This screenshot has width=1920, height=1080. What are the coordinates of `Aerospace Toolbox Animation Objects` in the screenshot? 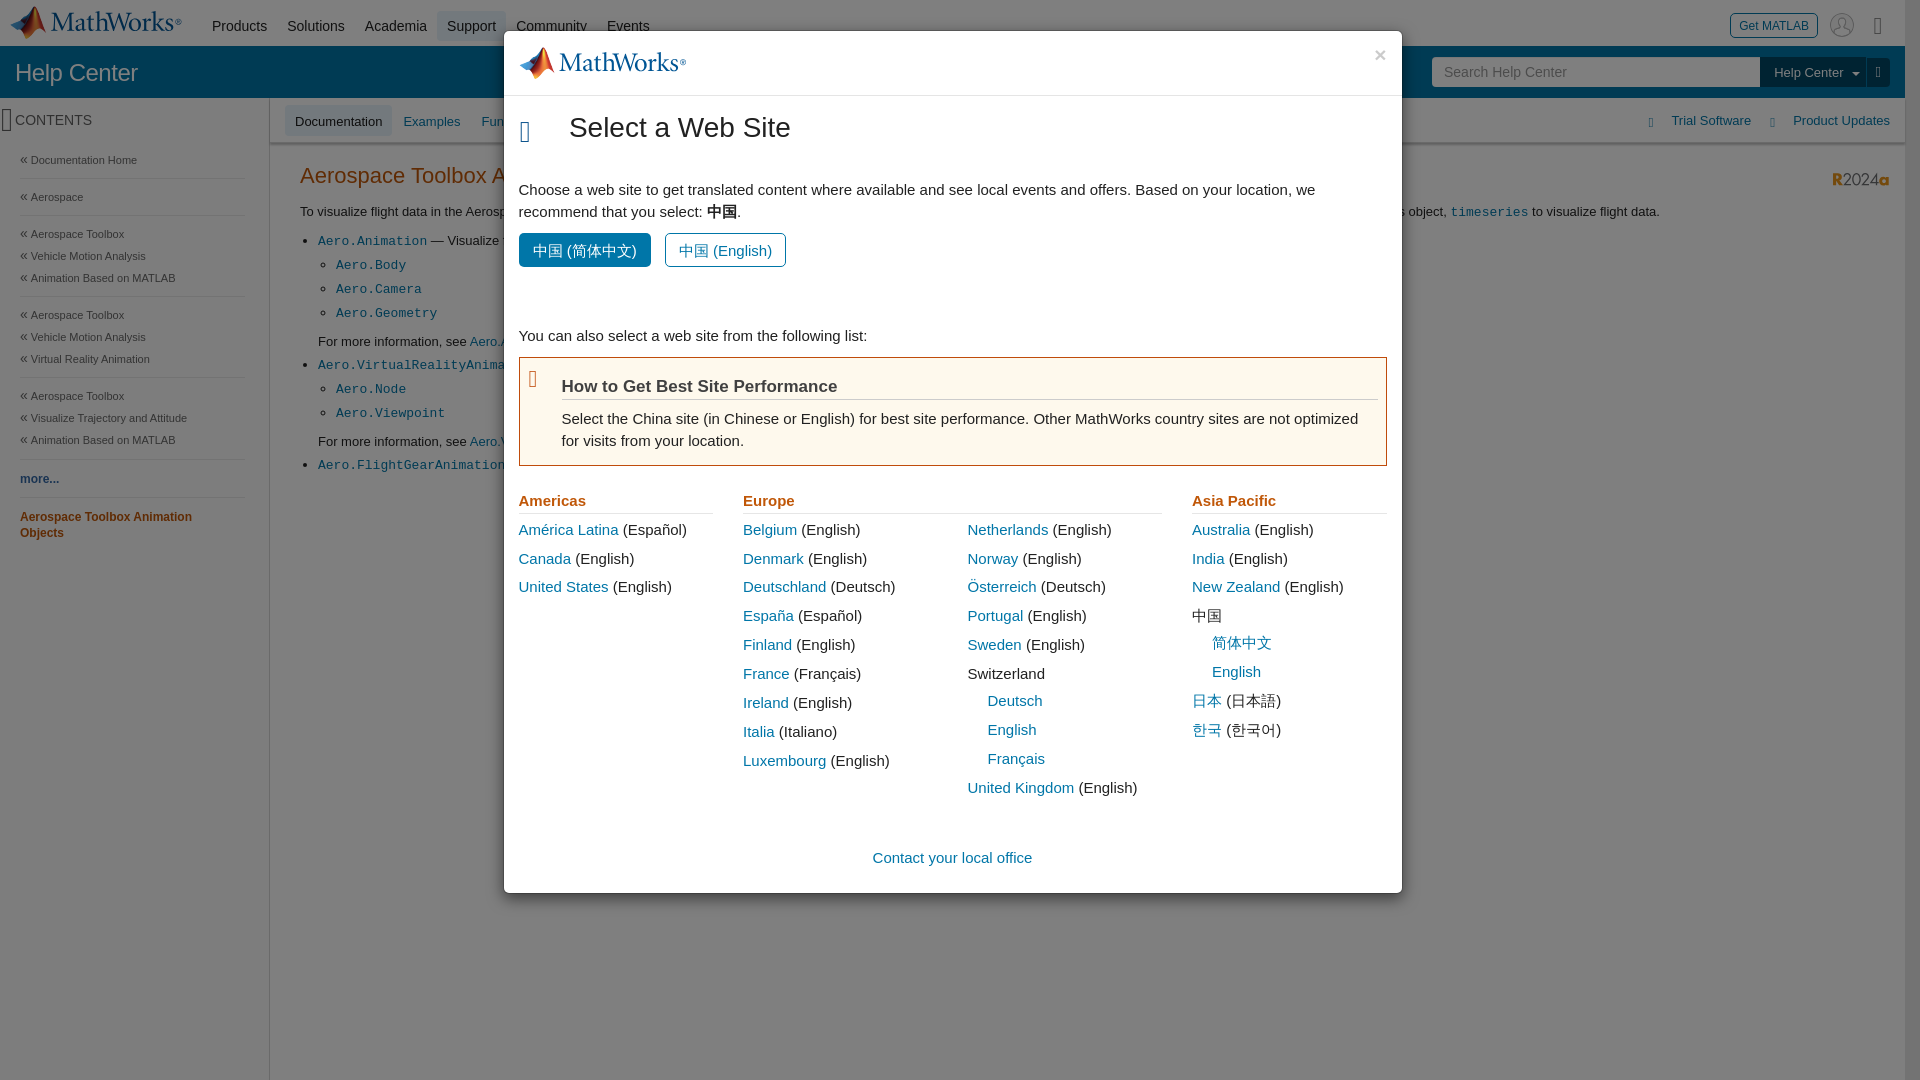 It's located at (132, 526).